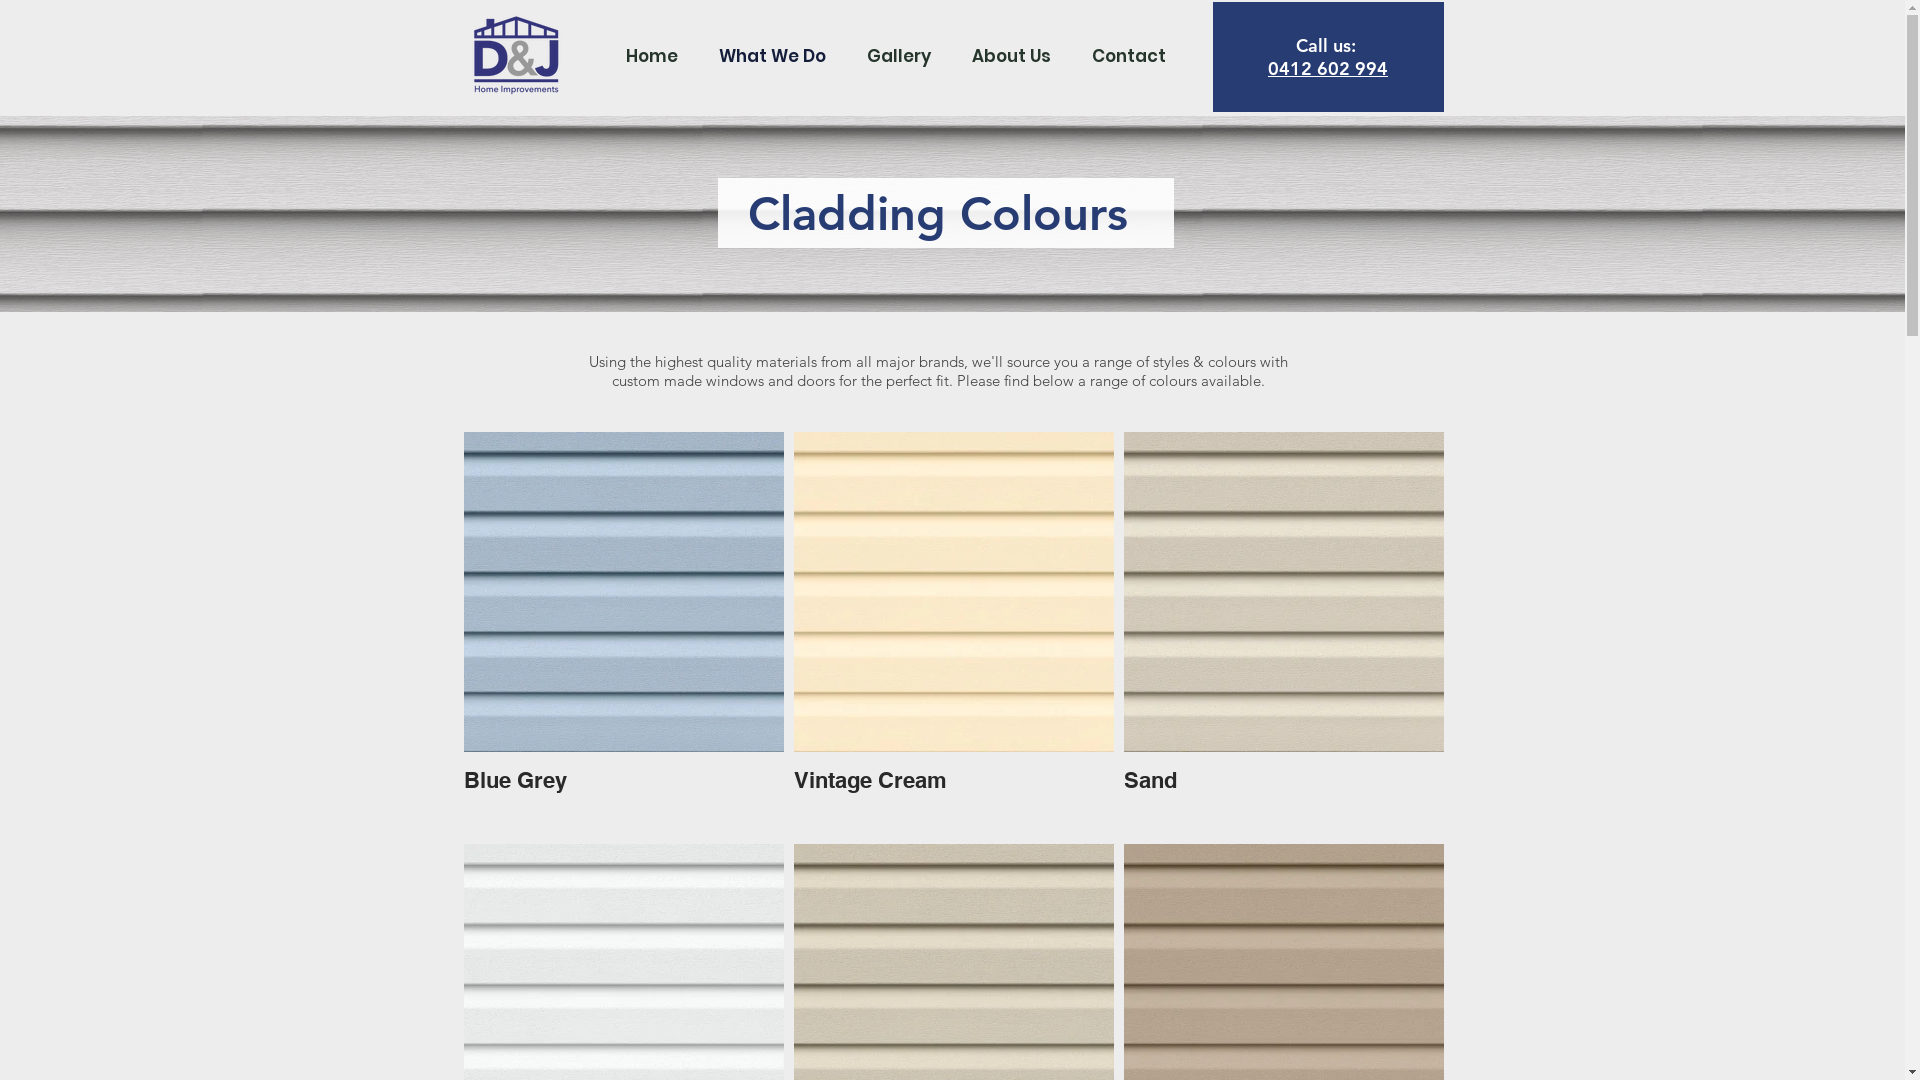 Image resolution: width=1920 pixels, height=1080 pixels. Describe the element at coordinates (898, 56) in the screenshot. I see `Gallery` at that location.